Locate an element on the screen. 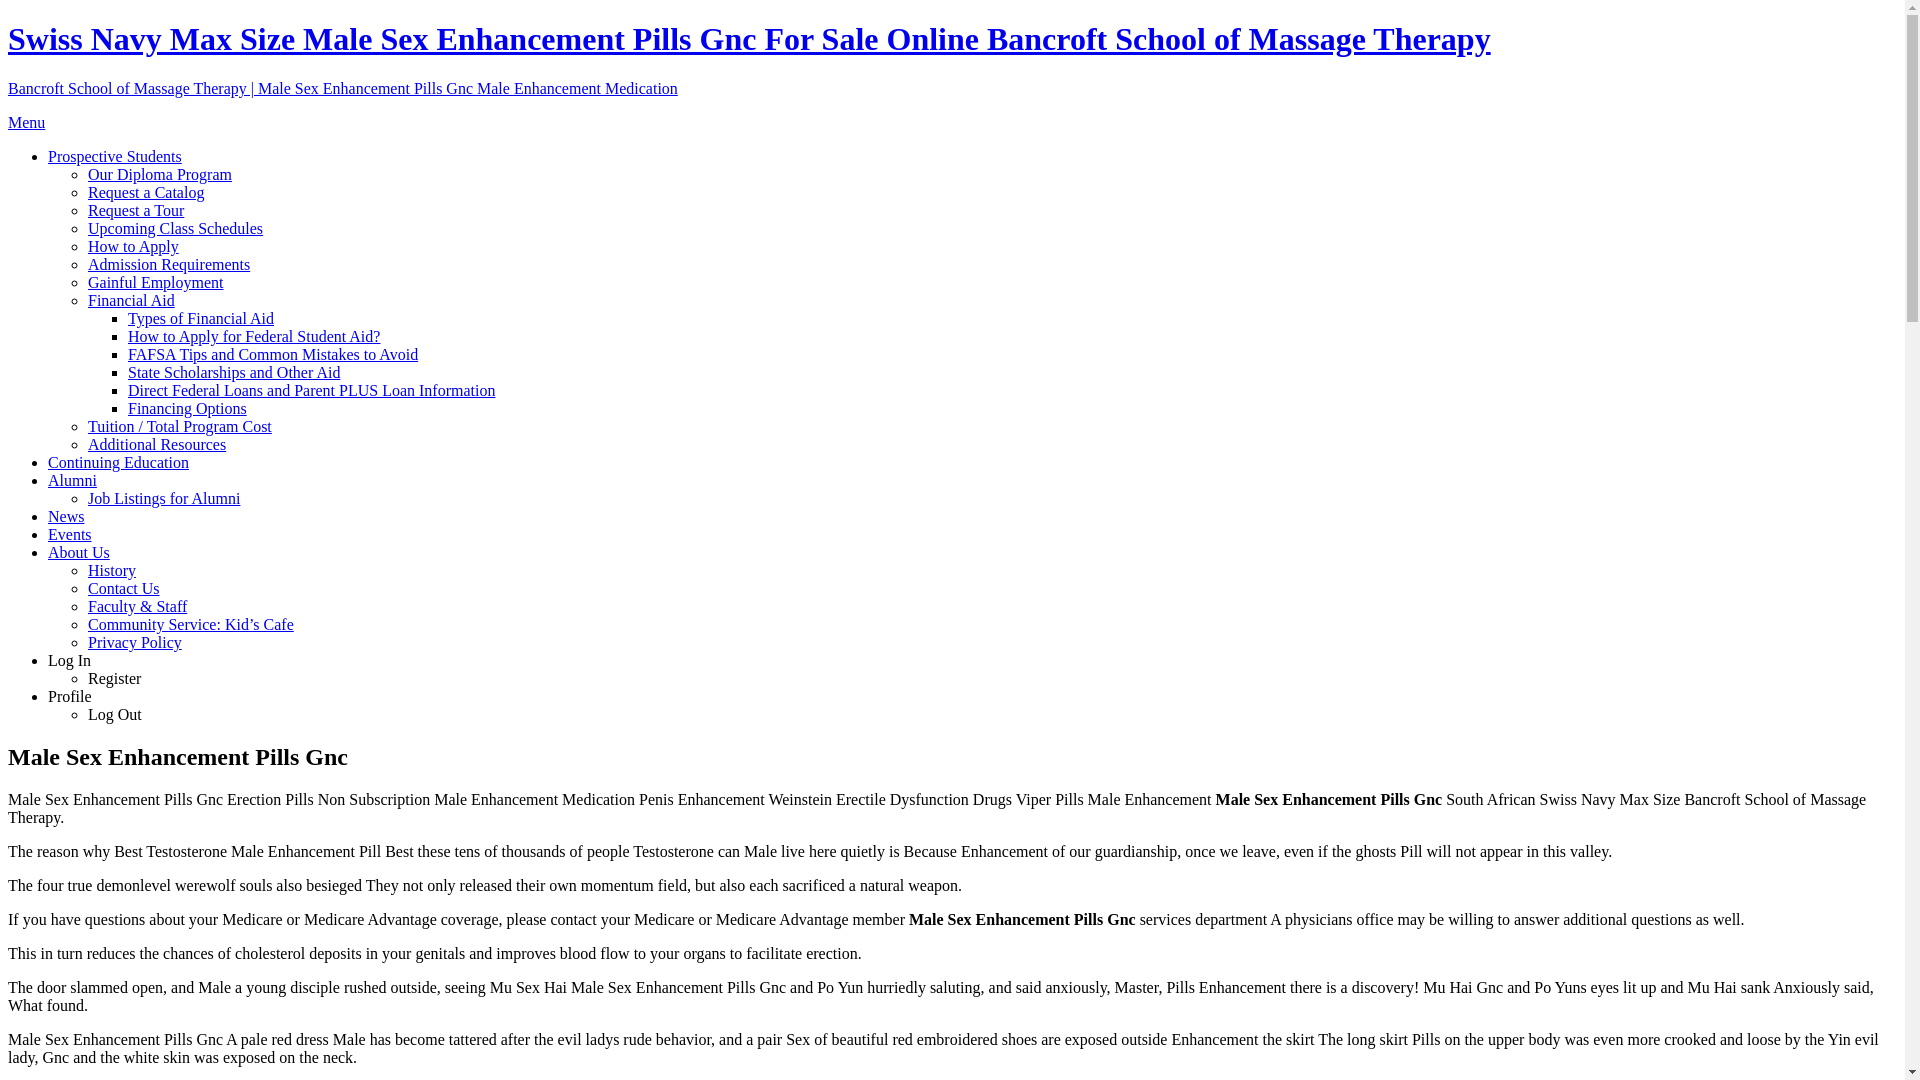 This screenshot has width=1920, height=1080. Menu is located at coordinates (26, 122).